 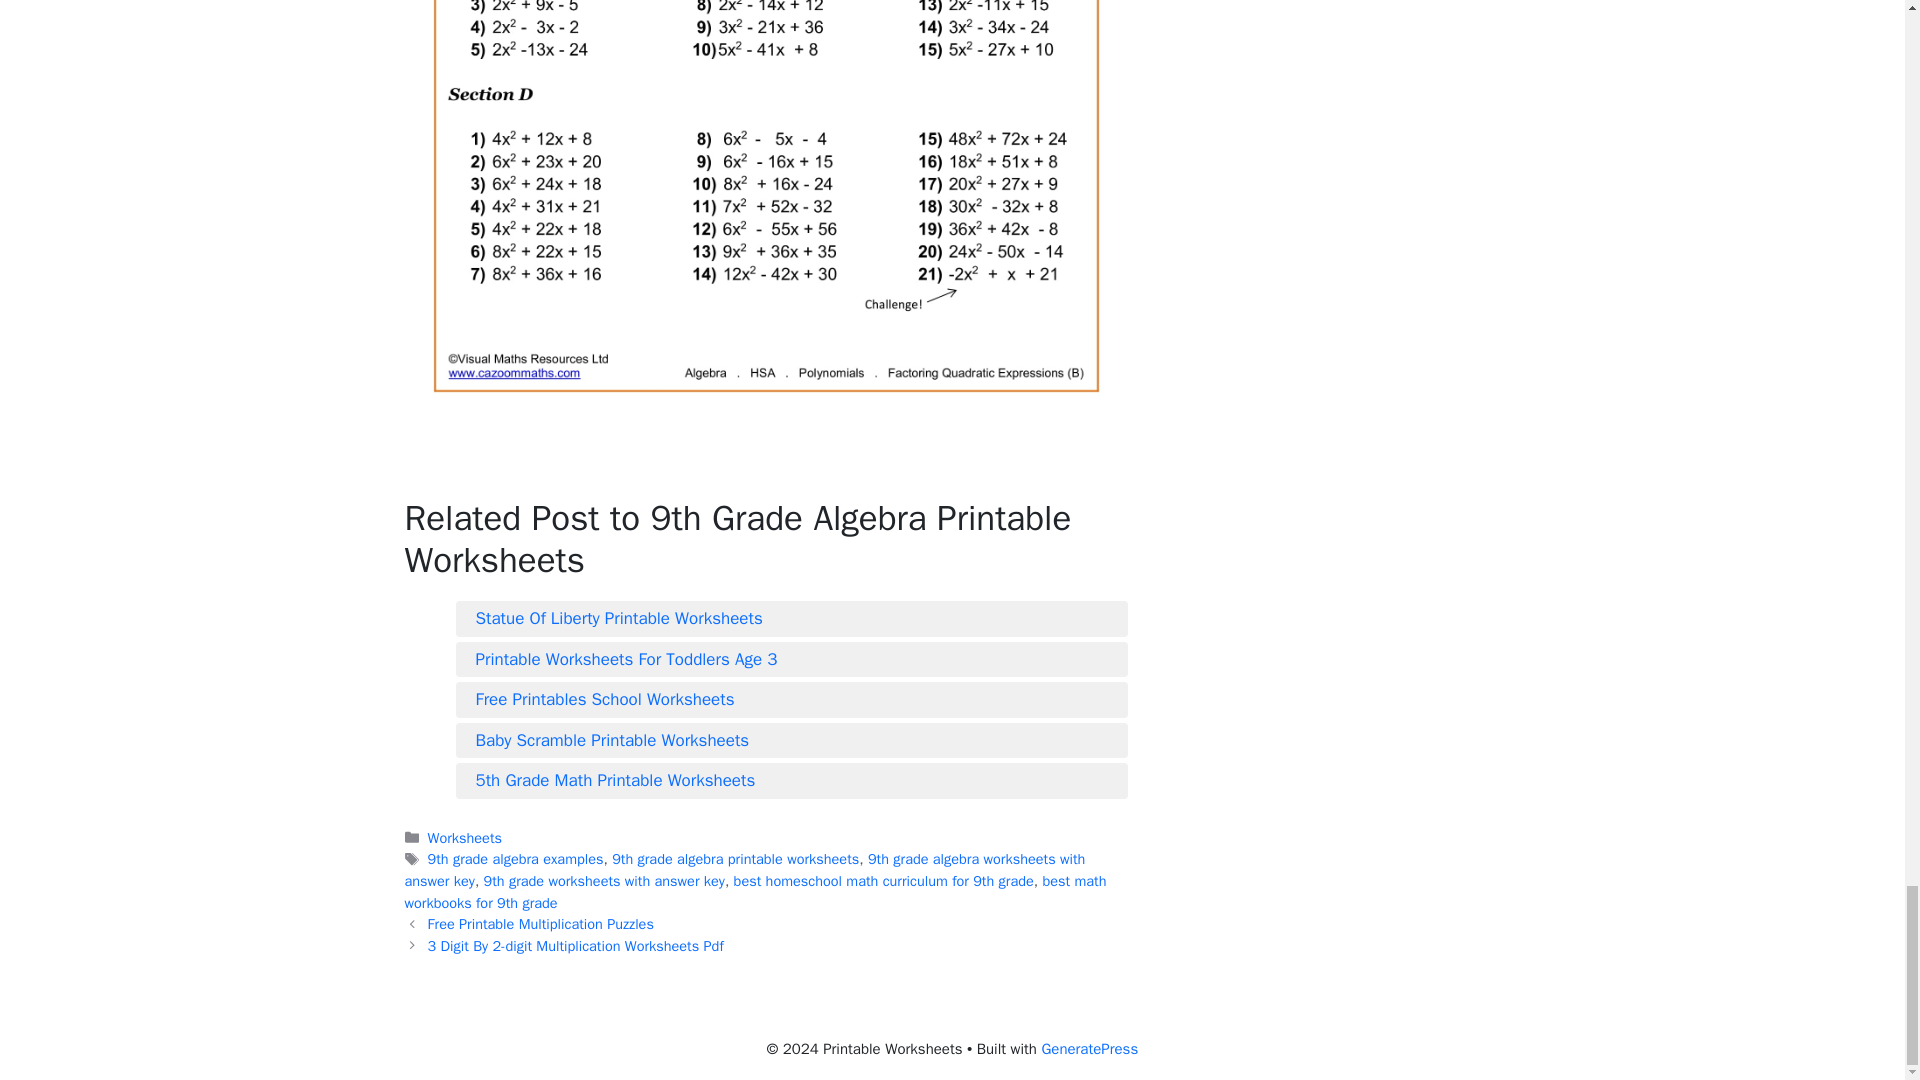 I want to click on 9th grade worksheets with answer key, so click(x=604, y=880).